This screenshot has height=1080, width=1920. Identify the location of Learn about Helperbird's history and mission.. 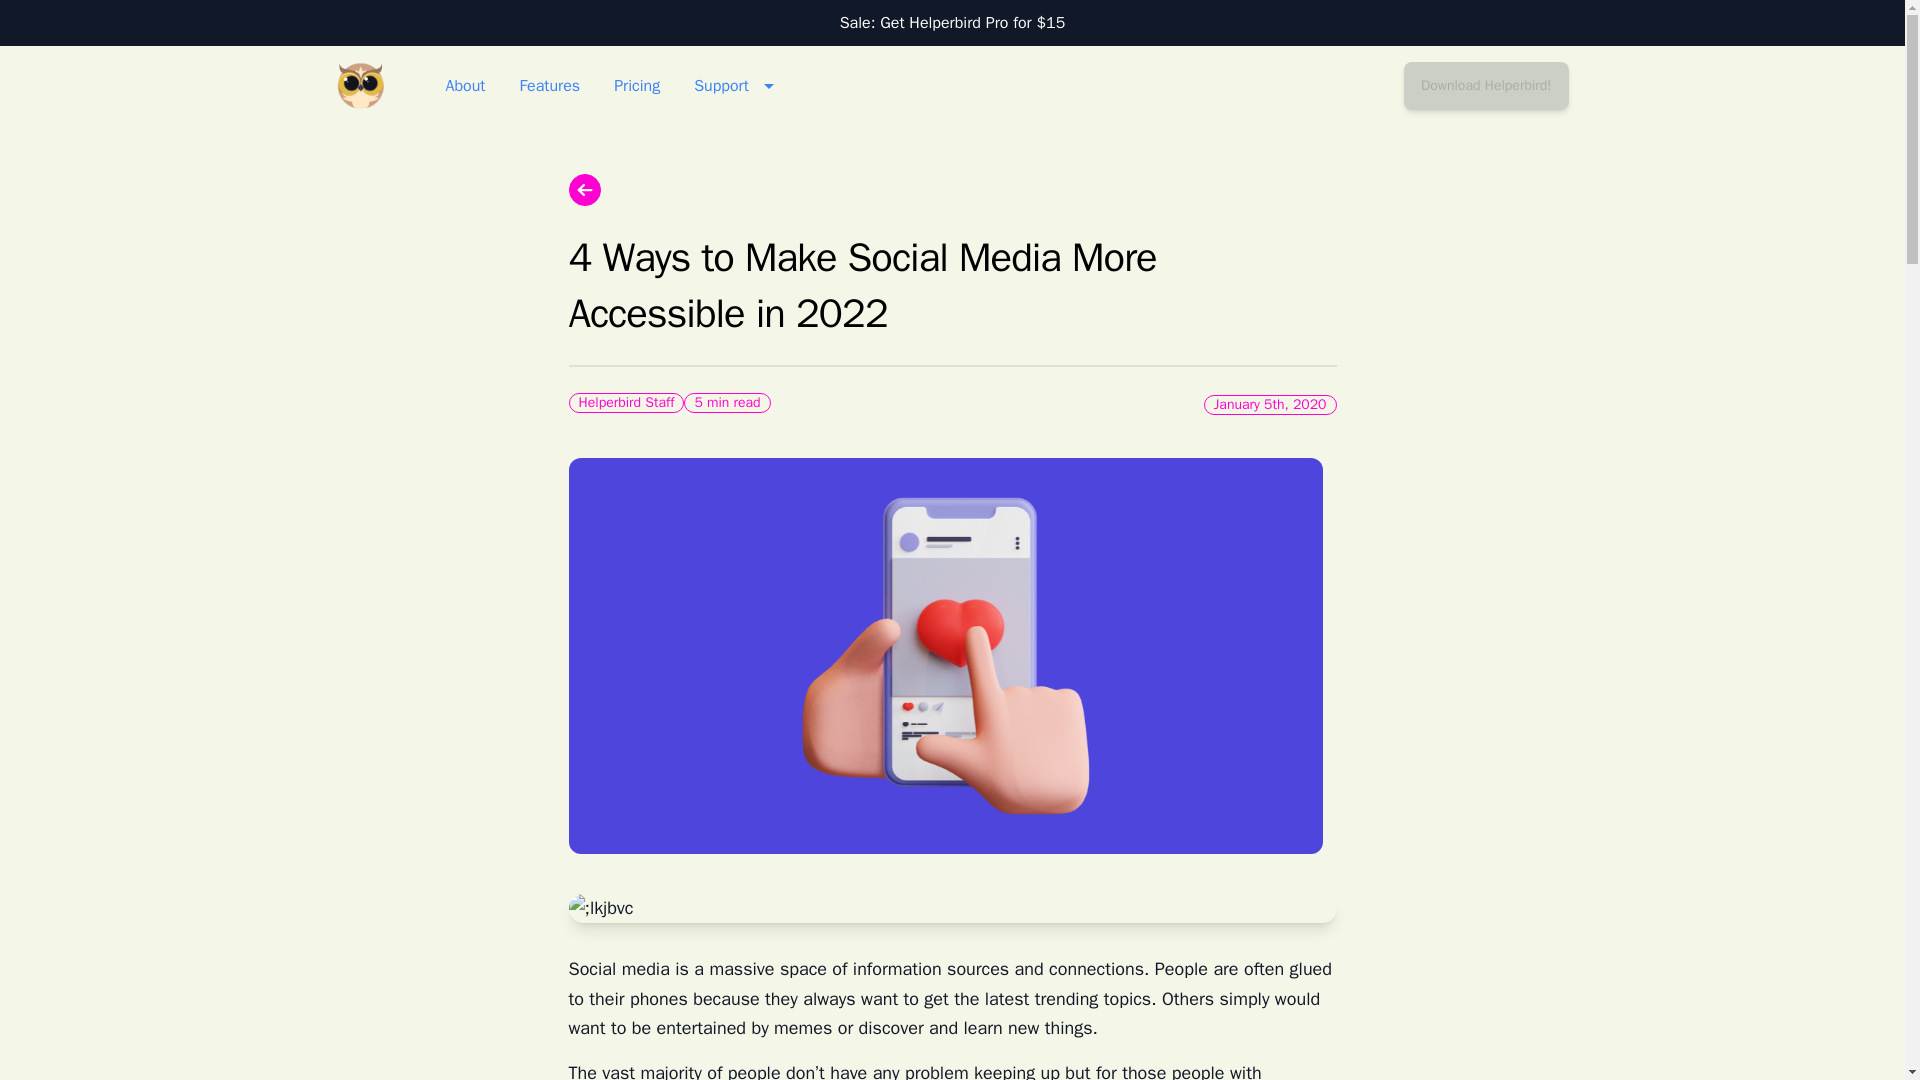
(464, 86).